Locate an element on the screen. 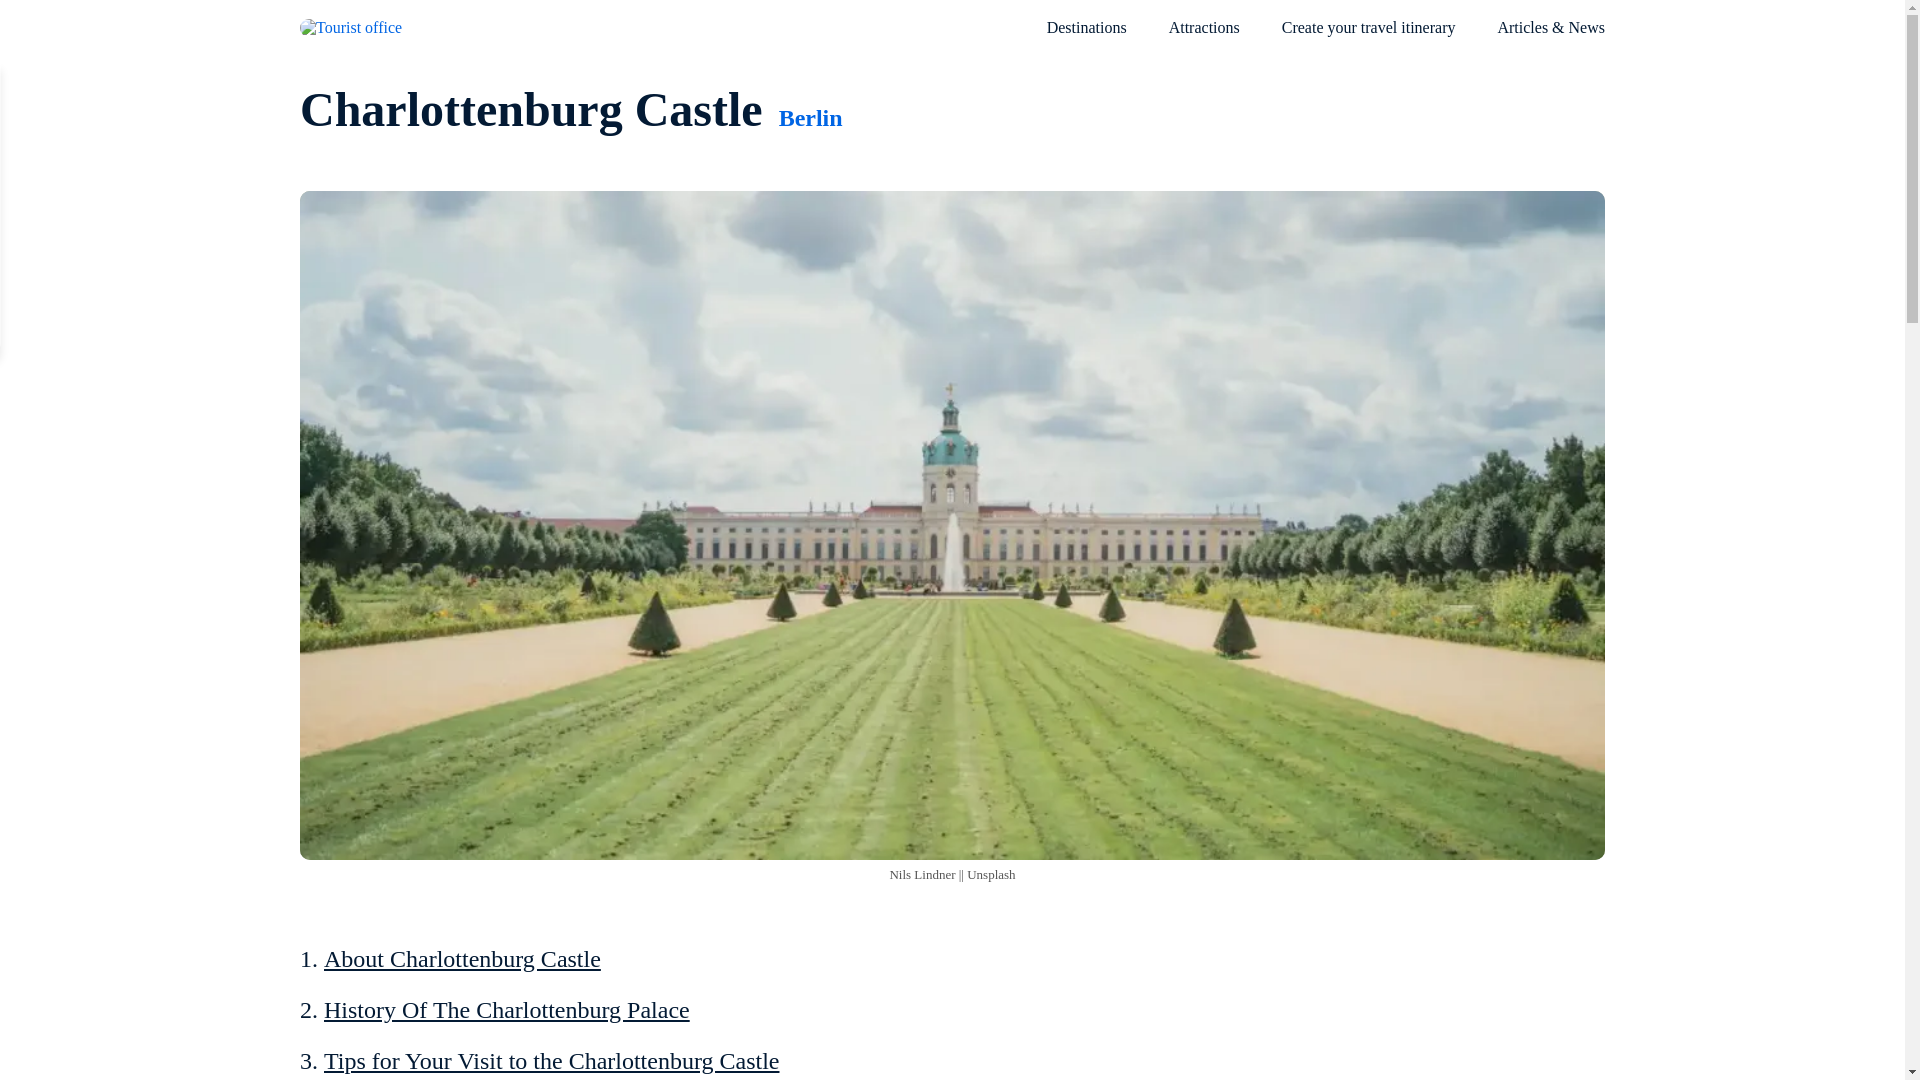 This screenshot has width=1920, height=1080. Create your travel itinerary is located at coordinates (1368, 27).